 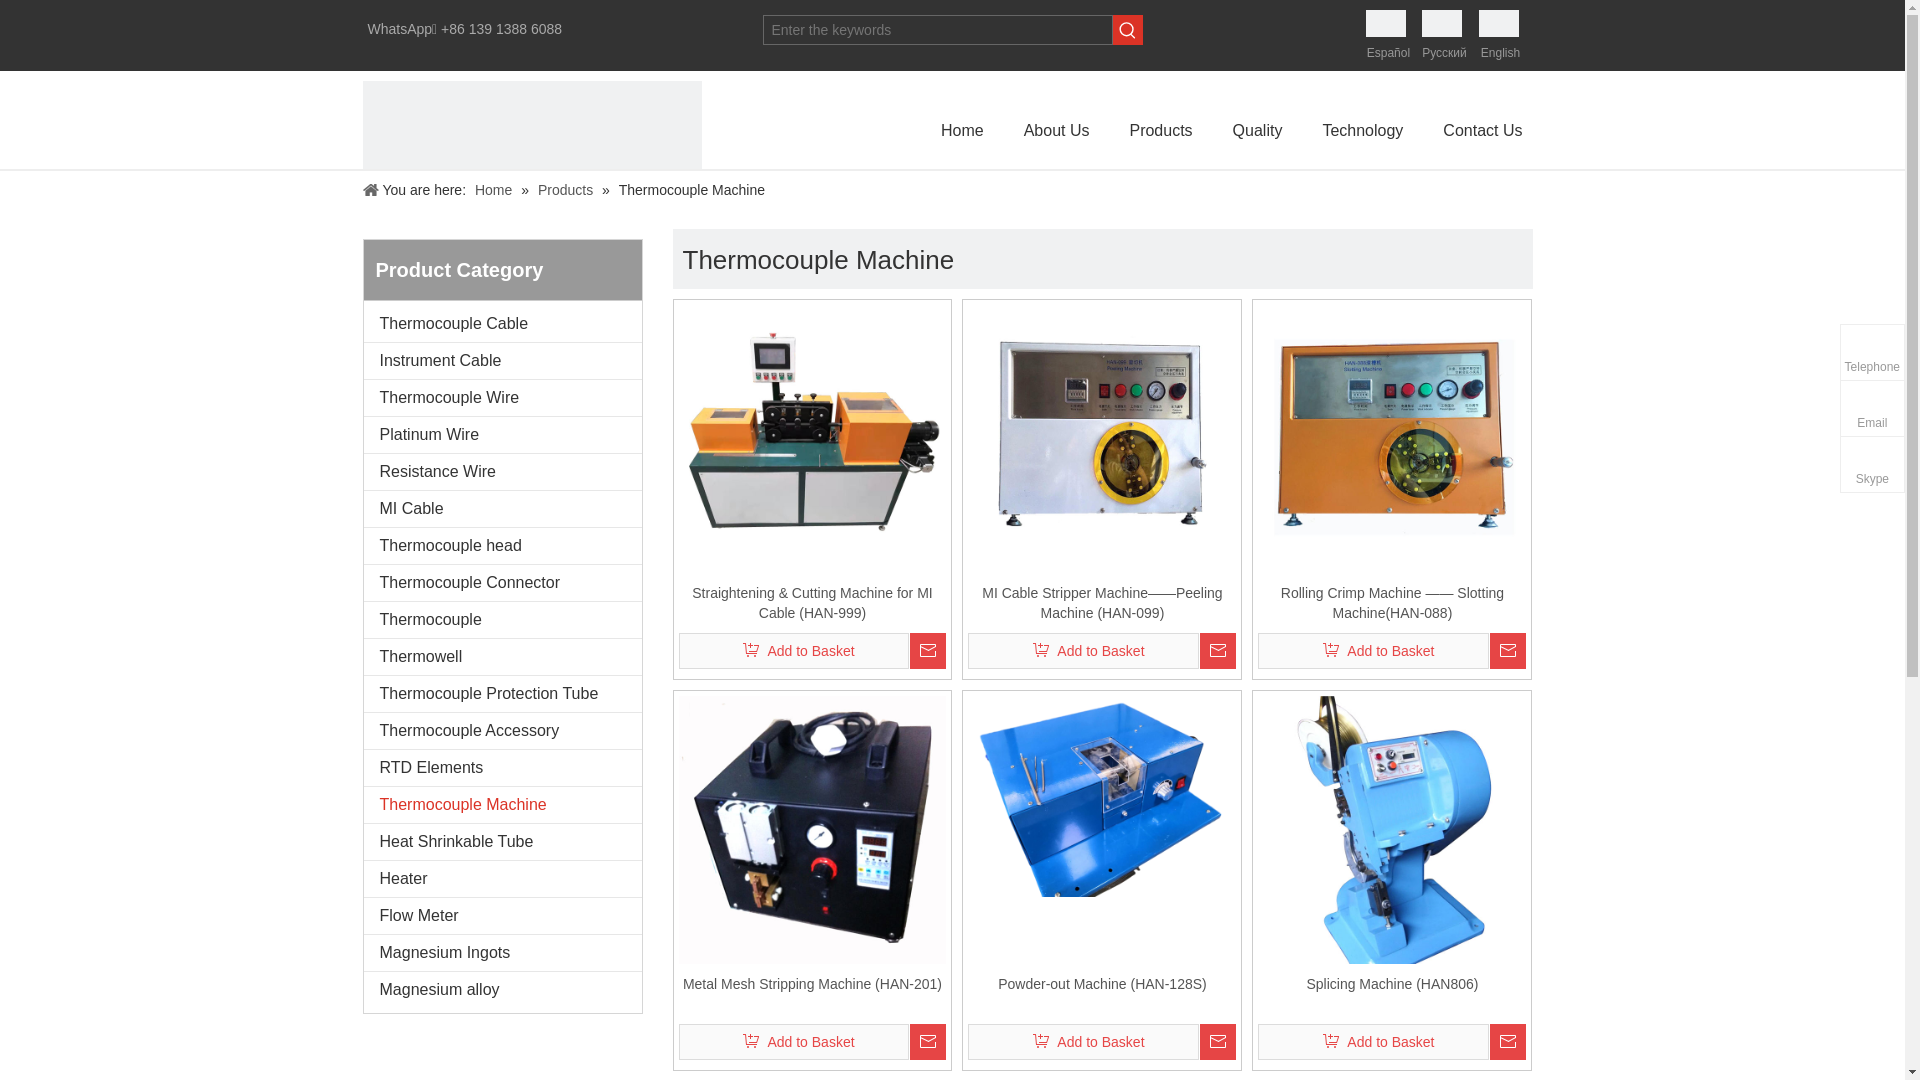 I want to click on Magnesium Ingots, so click(x=503, y=953).